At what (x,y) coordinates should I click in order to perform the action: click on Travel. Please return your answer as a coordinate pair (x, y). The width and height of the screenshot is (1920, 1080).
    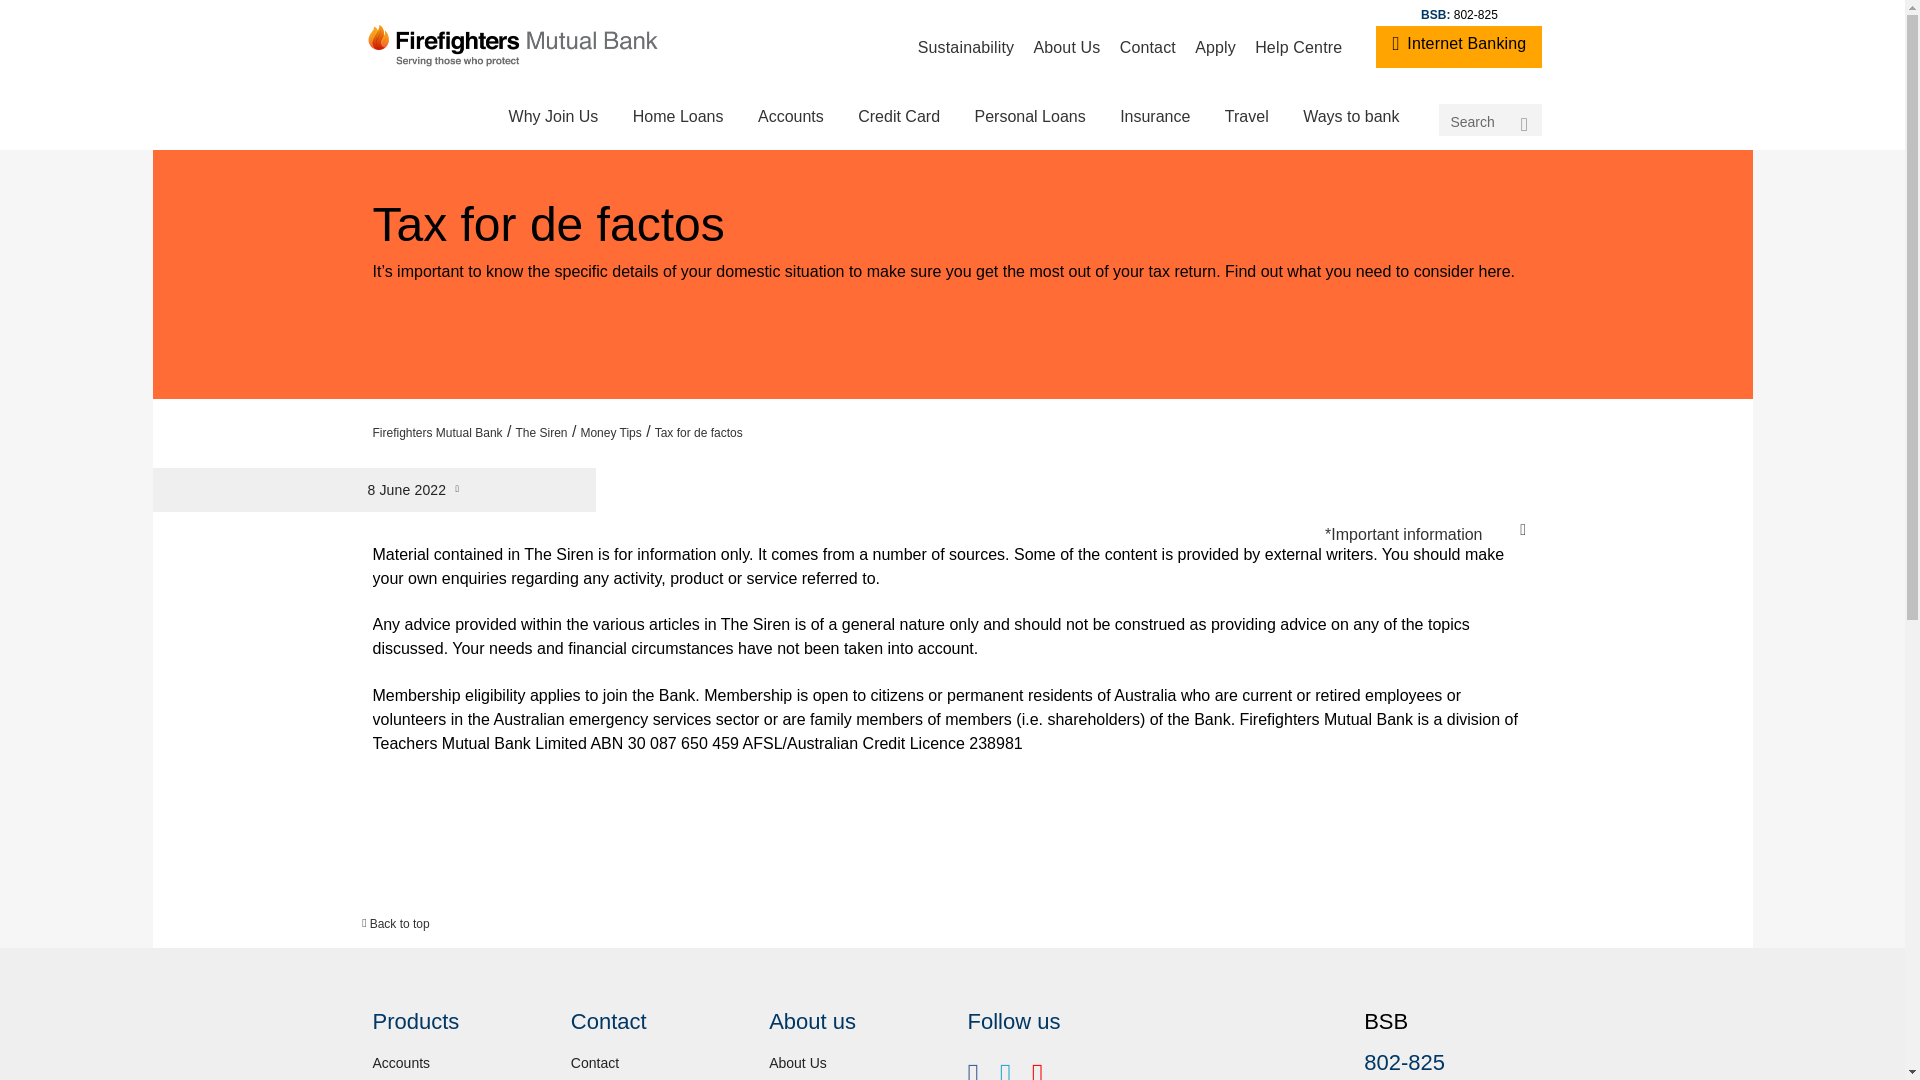
    Looking at the image, I should click on (1246, 116).